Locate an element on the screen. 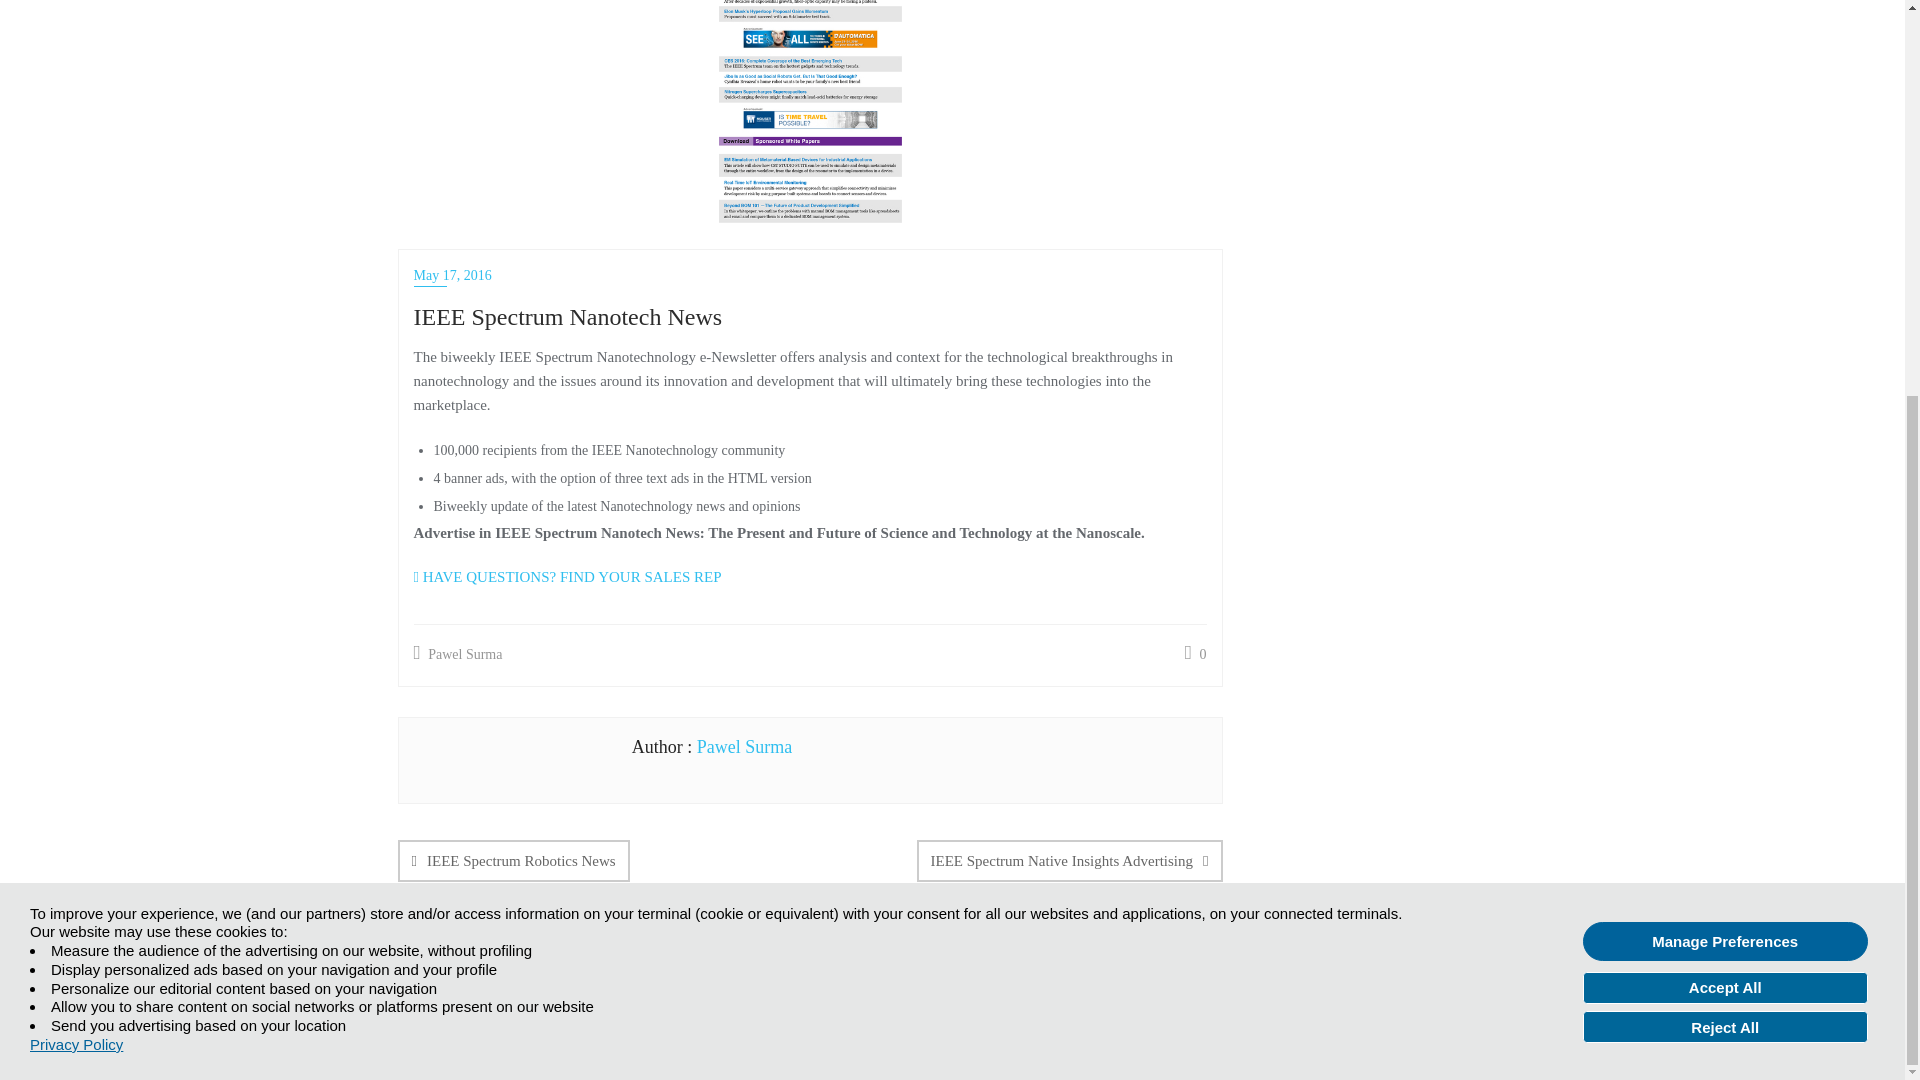 This screenshot has width=1920, height=1080. Accept All is located at coordinates (1725, 372).